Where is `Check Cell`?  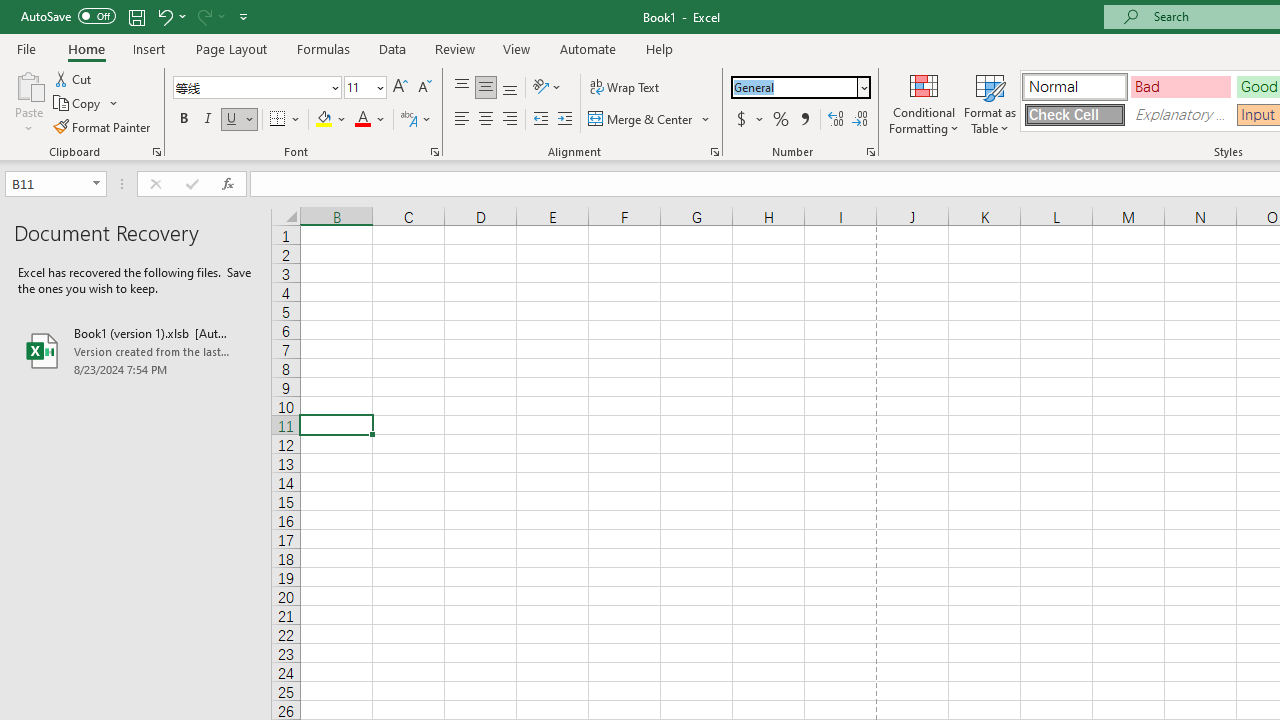
Check Cell is located at coordinates (1074, 114).